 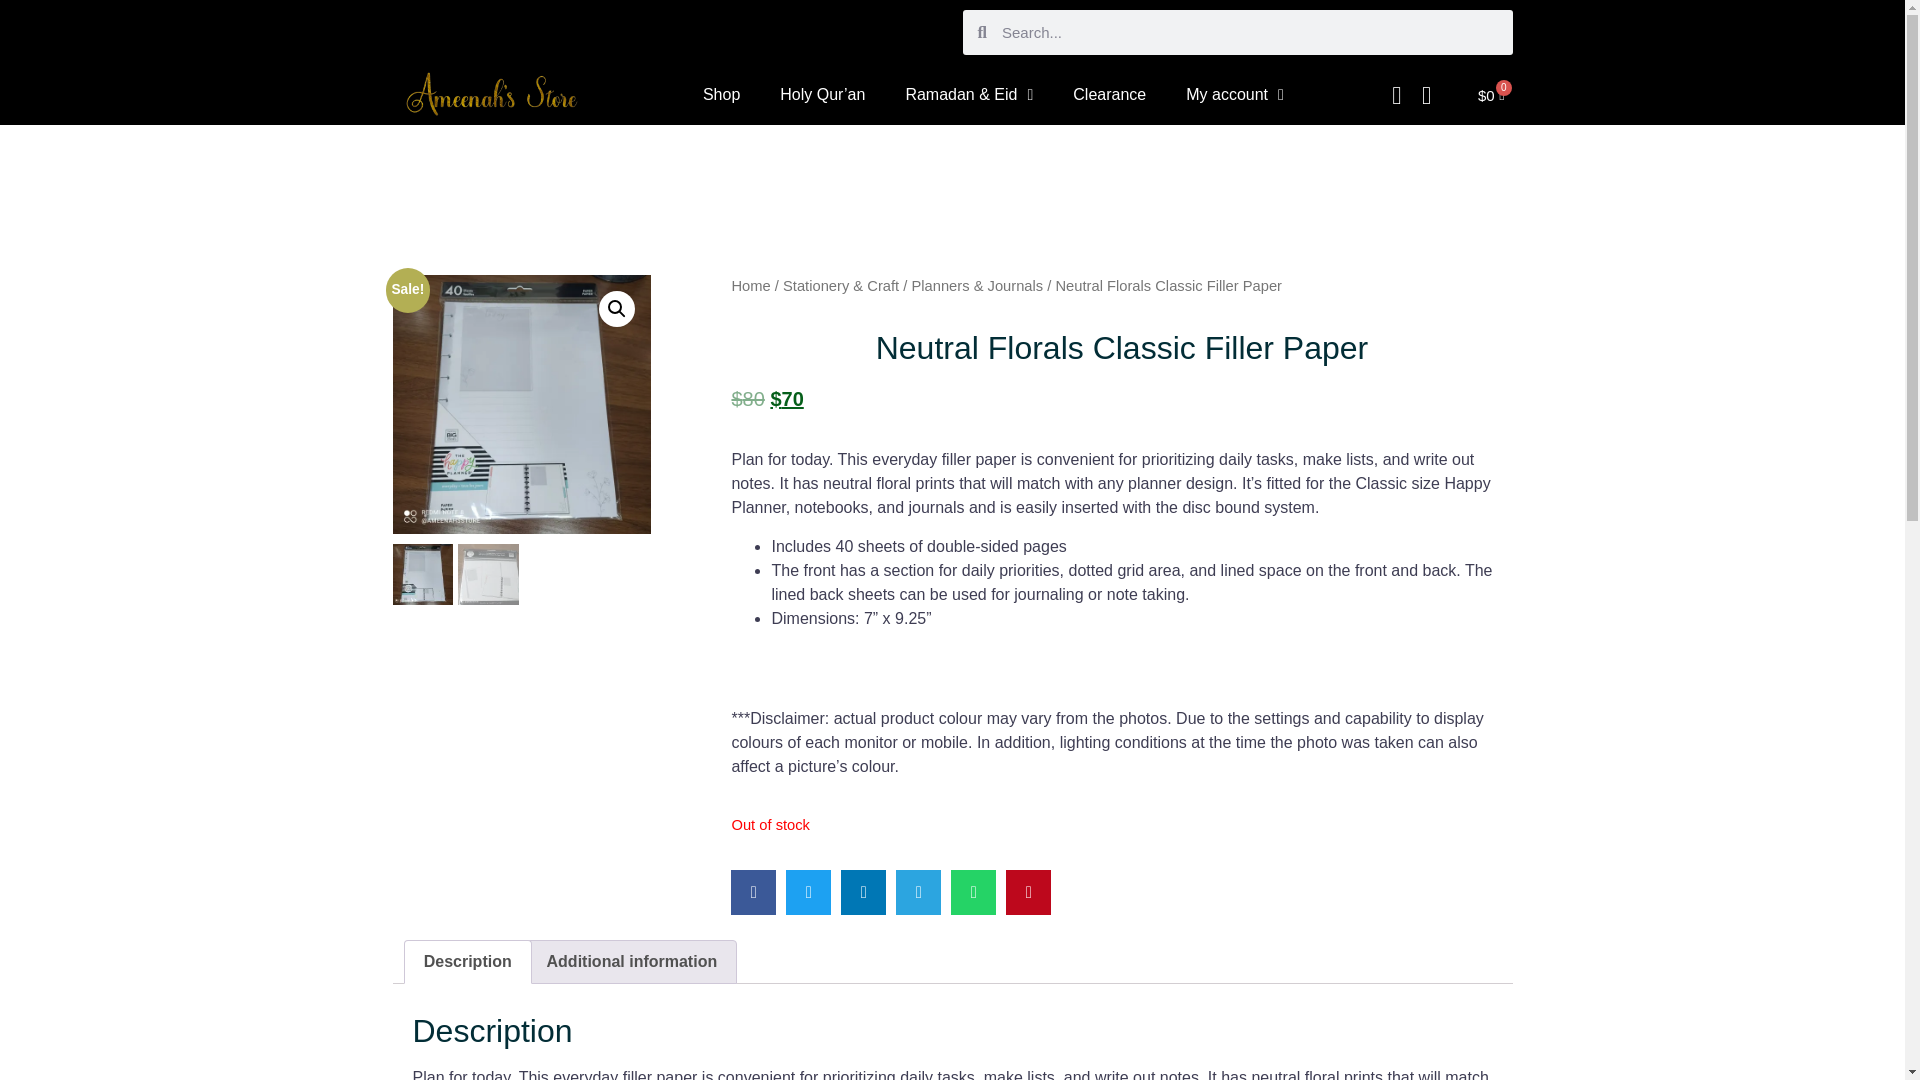 I want to click on Shop, so click(x=722, y=10).